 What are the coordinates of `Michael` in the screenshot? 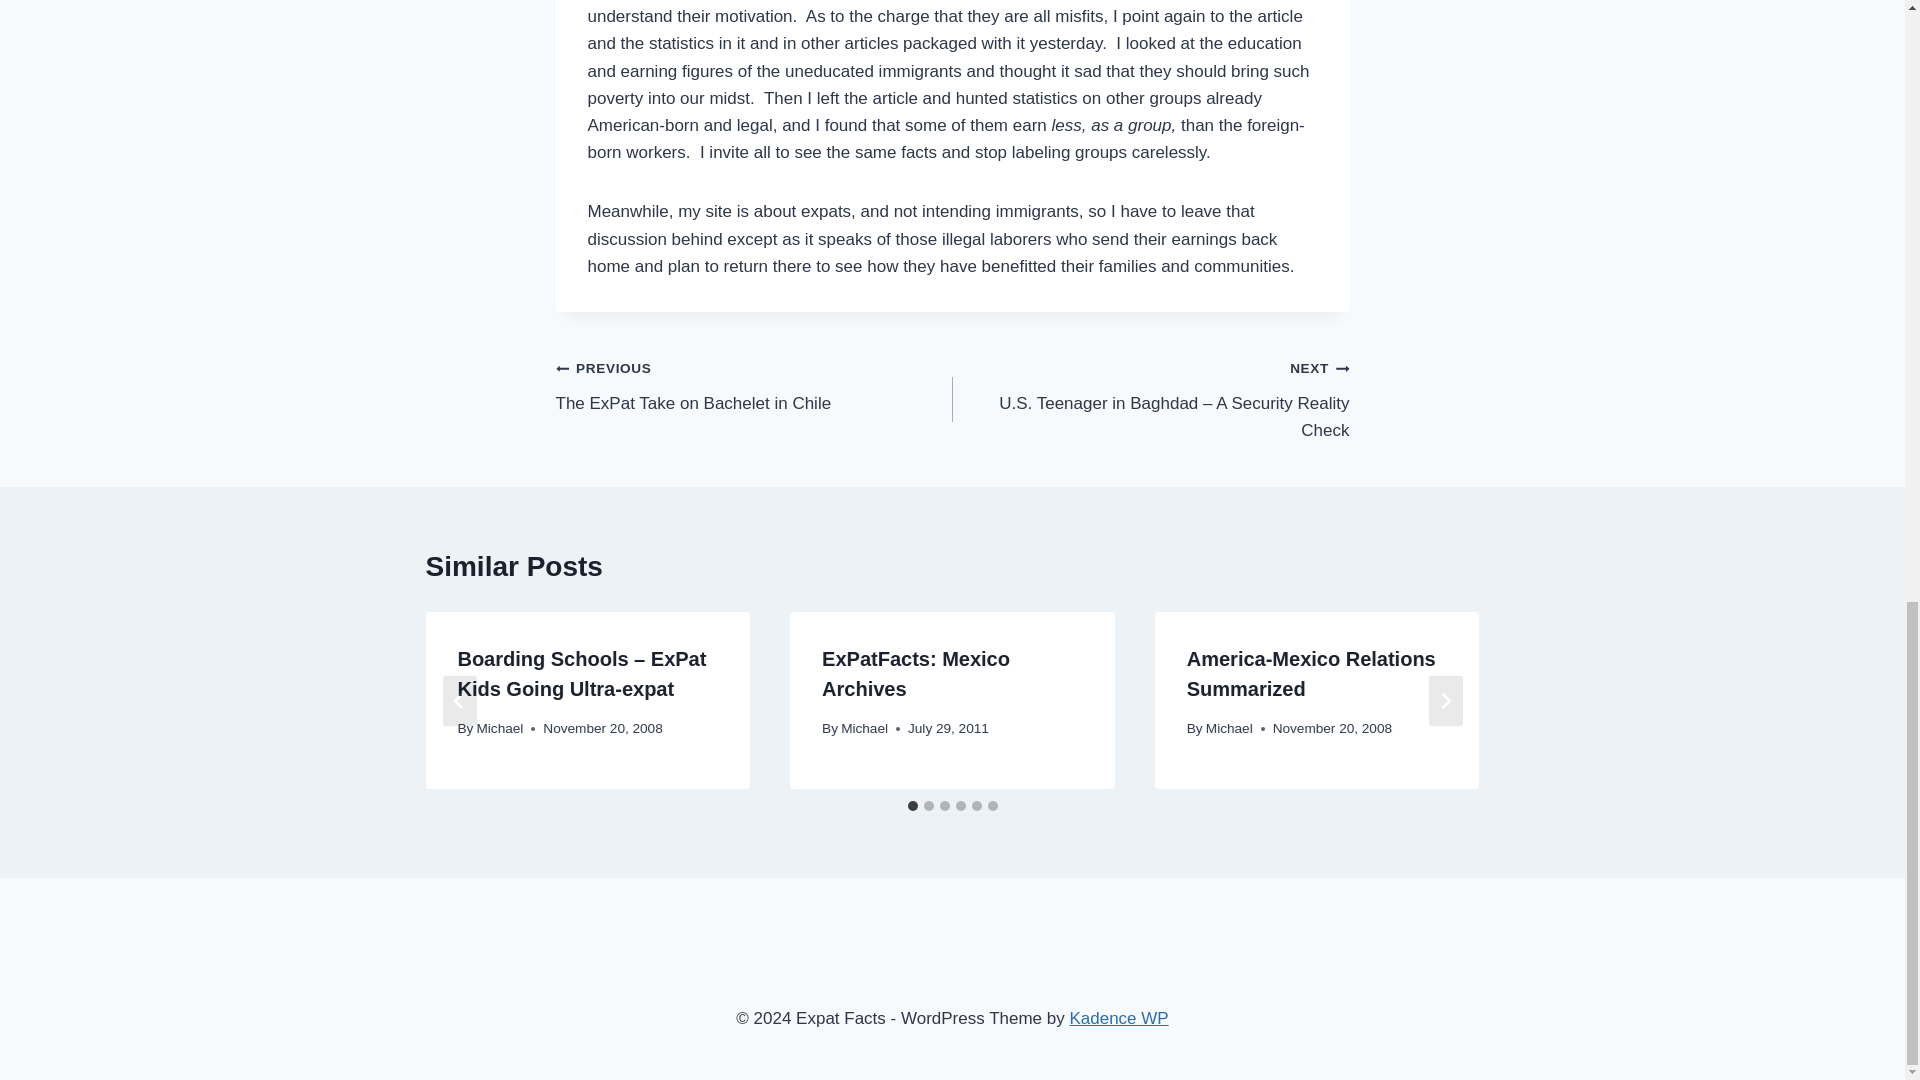 It's located at (500, 728).